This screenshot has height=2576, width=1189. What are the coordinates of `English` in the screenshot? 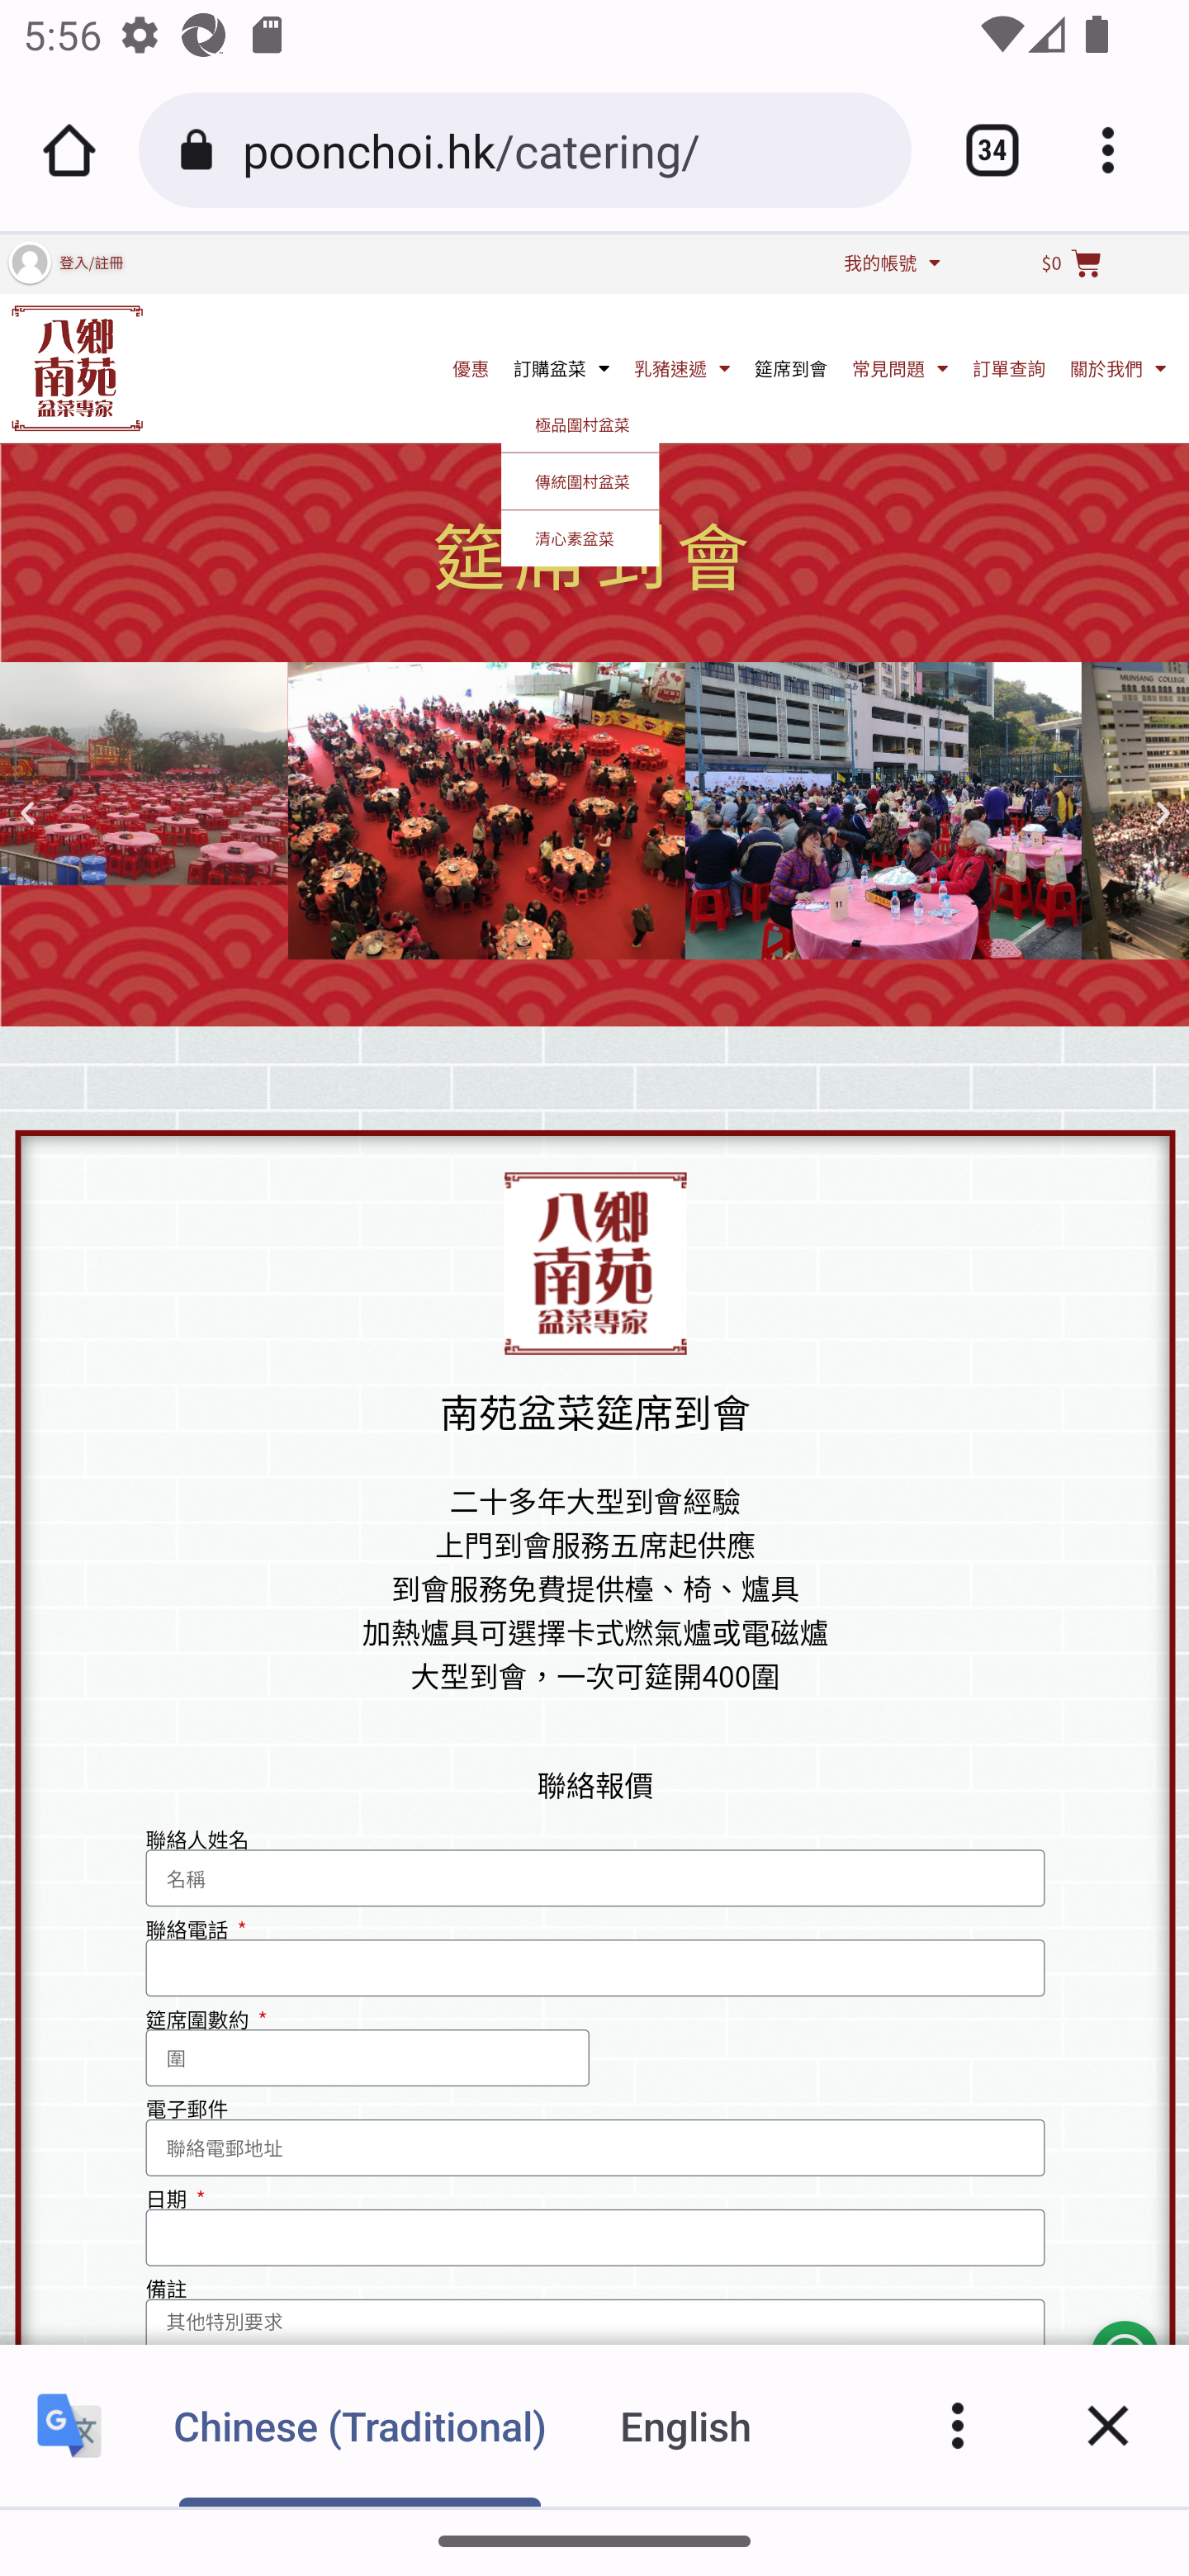 It's located at (686, 2425).